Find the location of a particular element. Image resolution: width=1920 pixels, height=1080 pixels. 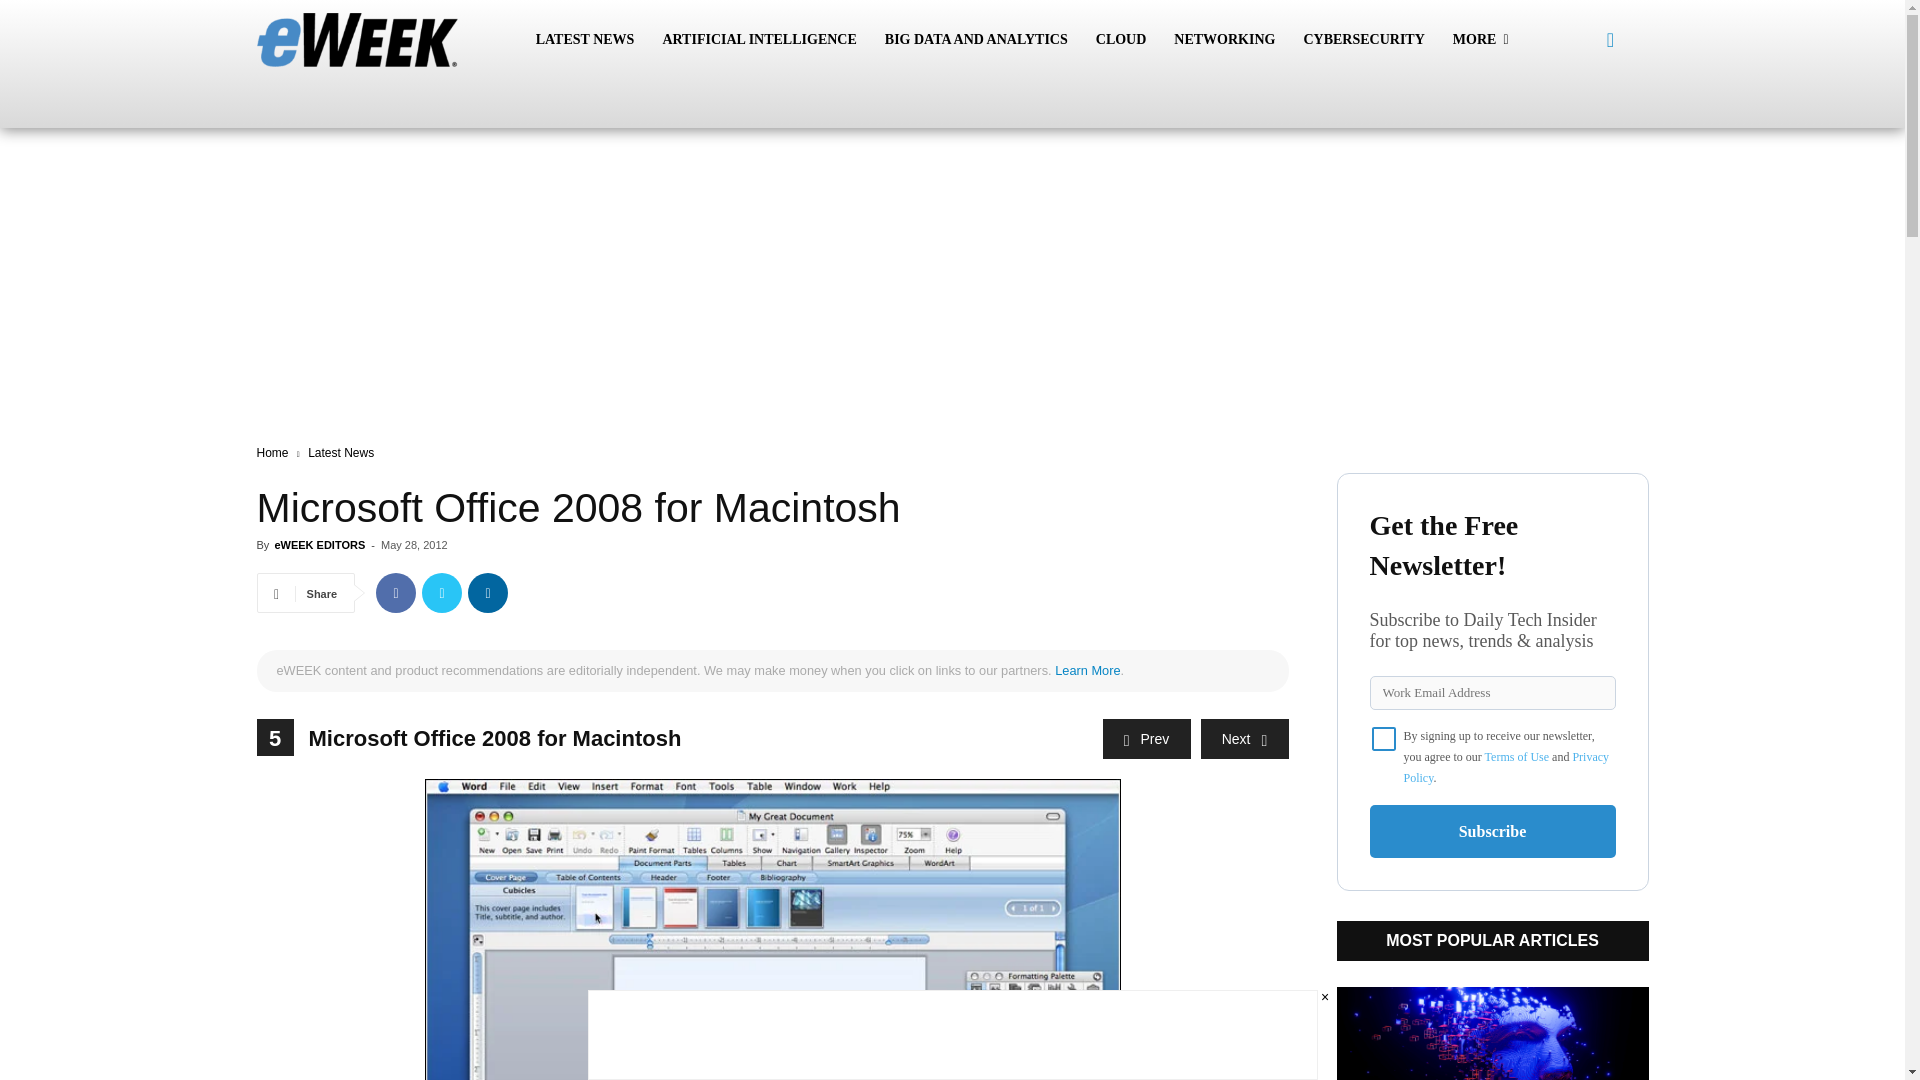

NETWORKING is located at coordinates (1224, 40).